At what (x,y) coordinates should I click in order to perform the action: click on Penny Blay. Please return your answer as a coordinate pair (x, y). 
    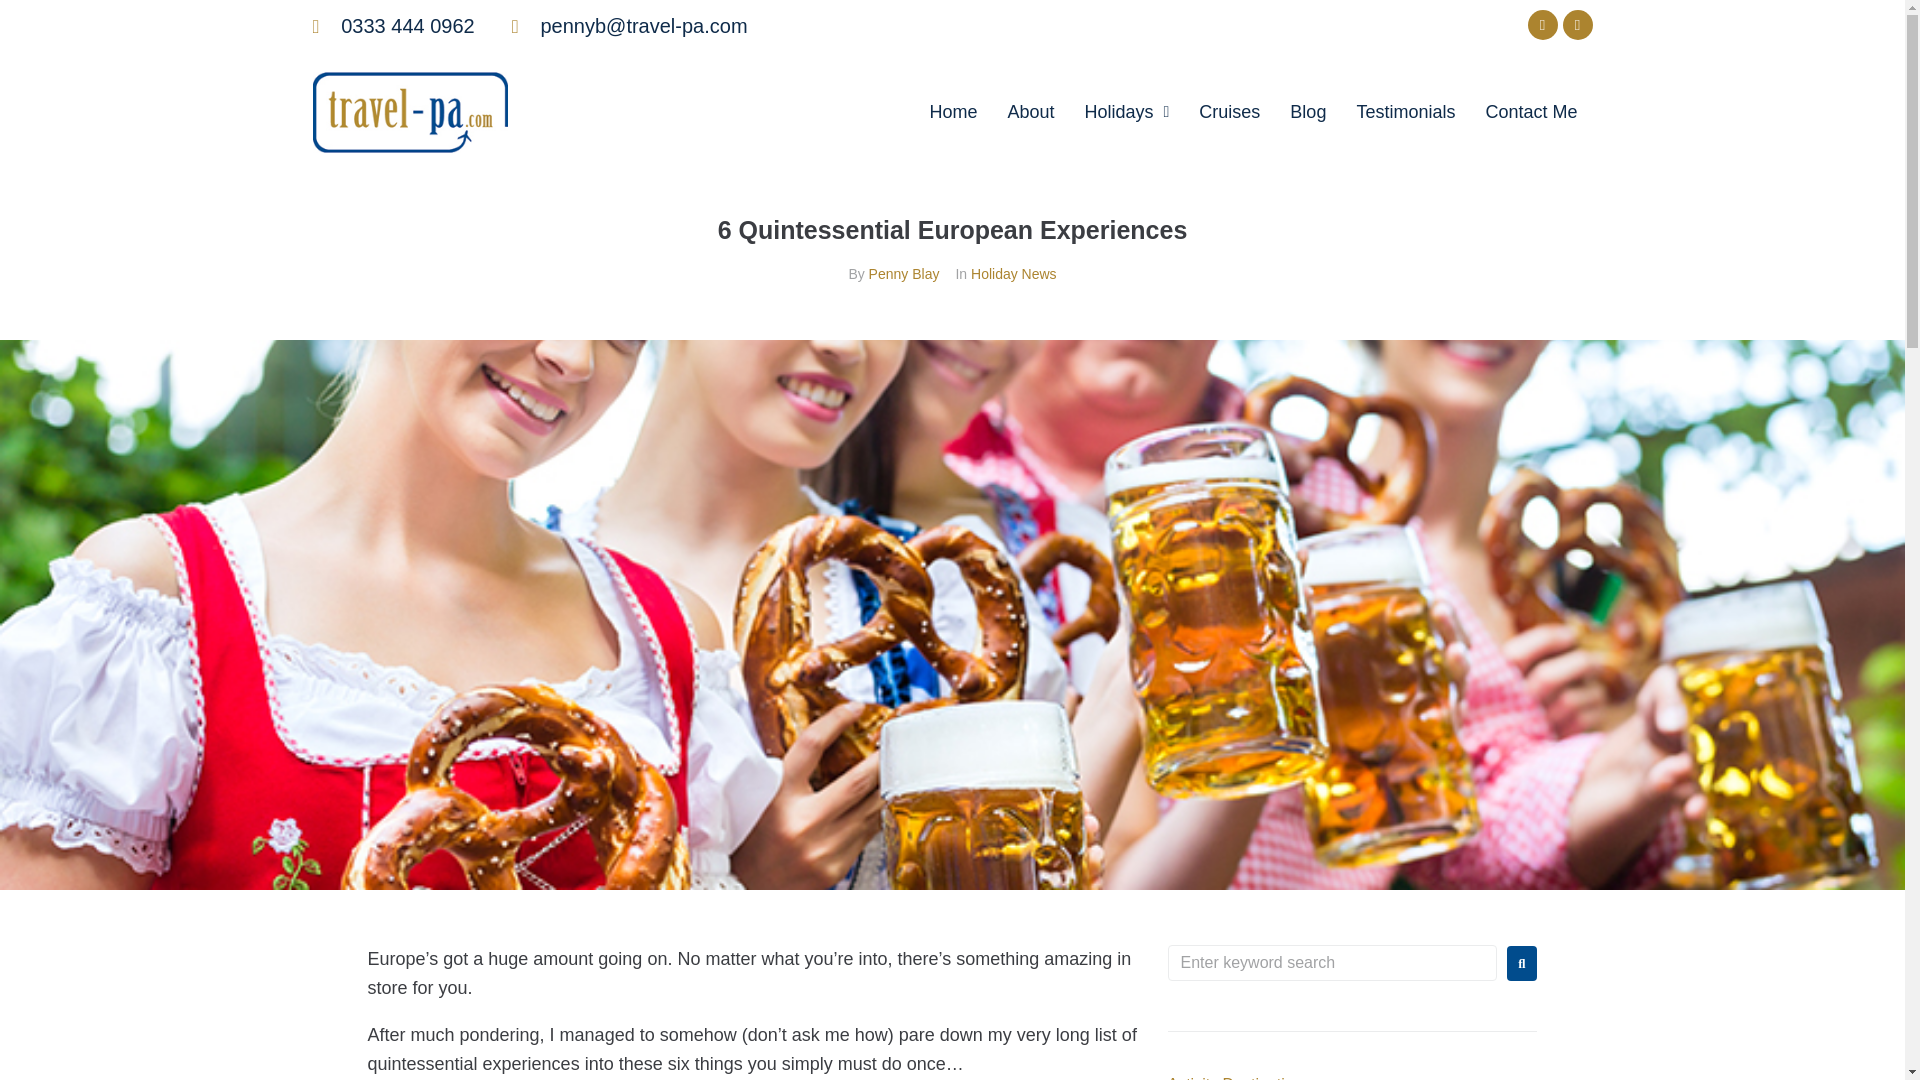
    Looking at the image, I should click on (904, 273).